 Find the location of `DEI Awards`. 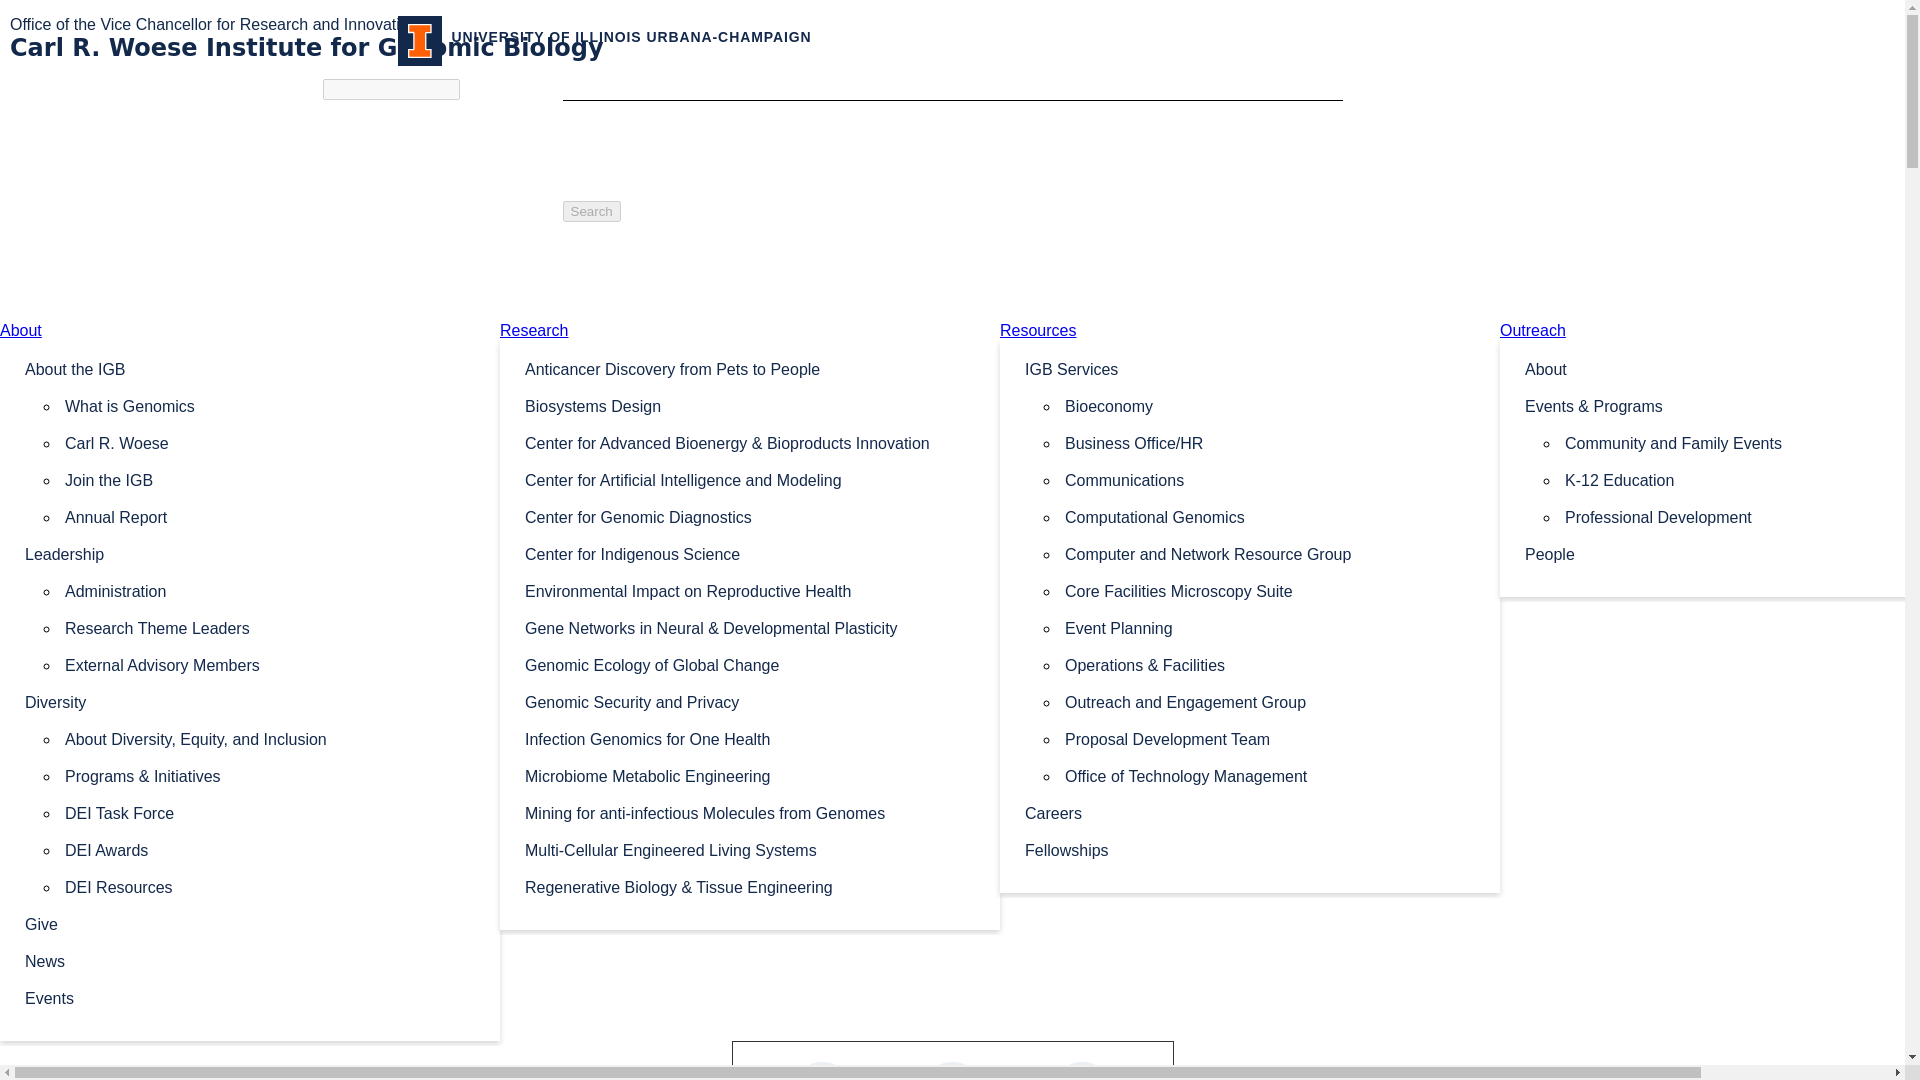

DEI Awards is located at coordinates (270, 849).